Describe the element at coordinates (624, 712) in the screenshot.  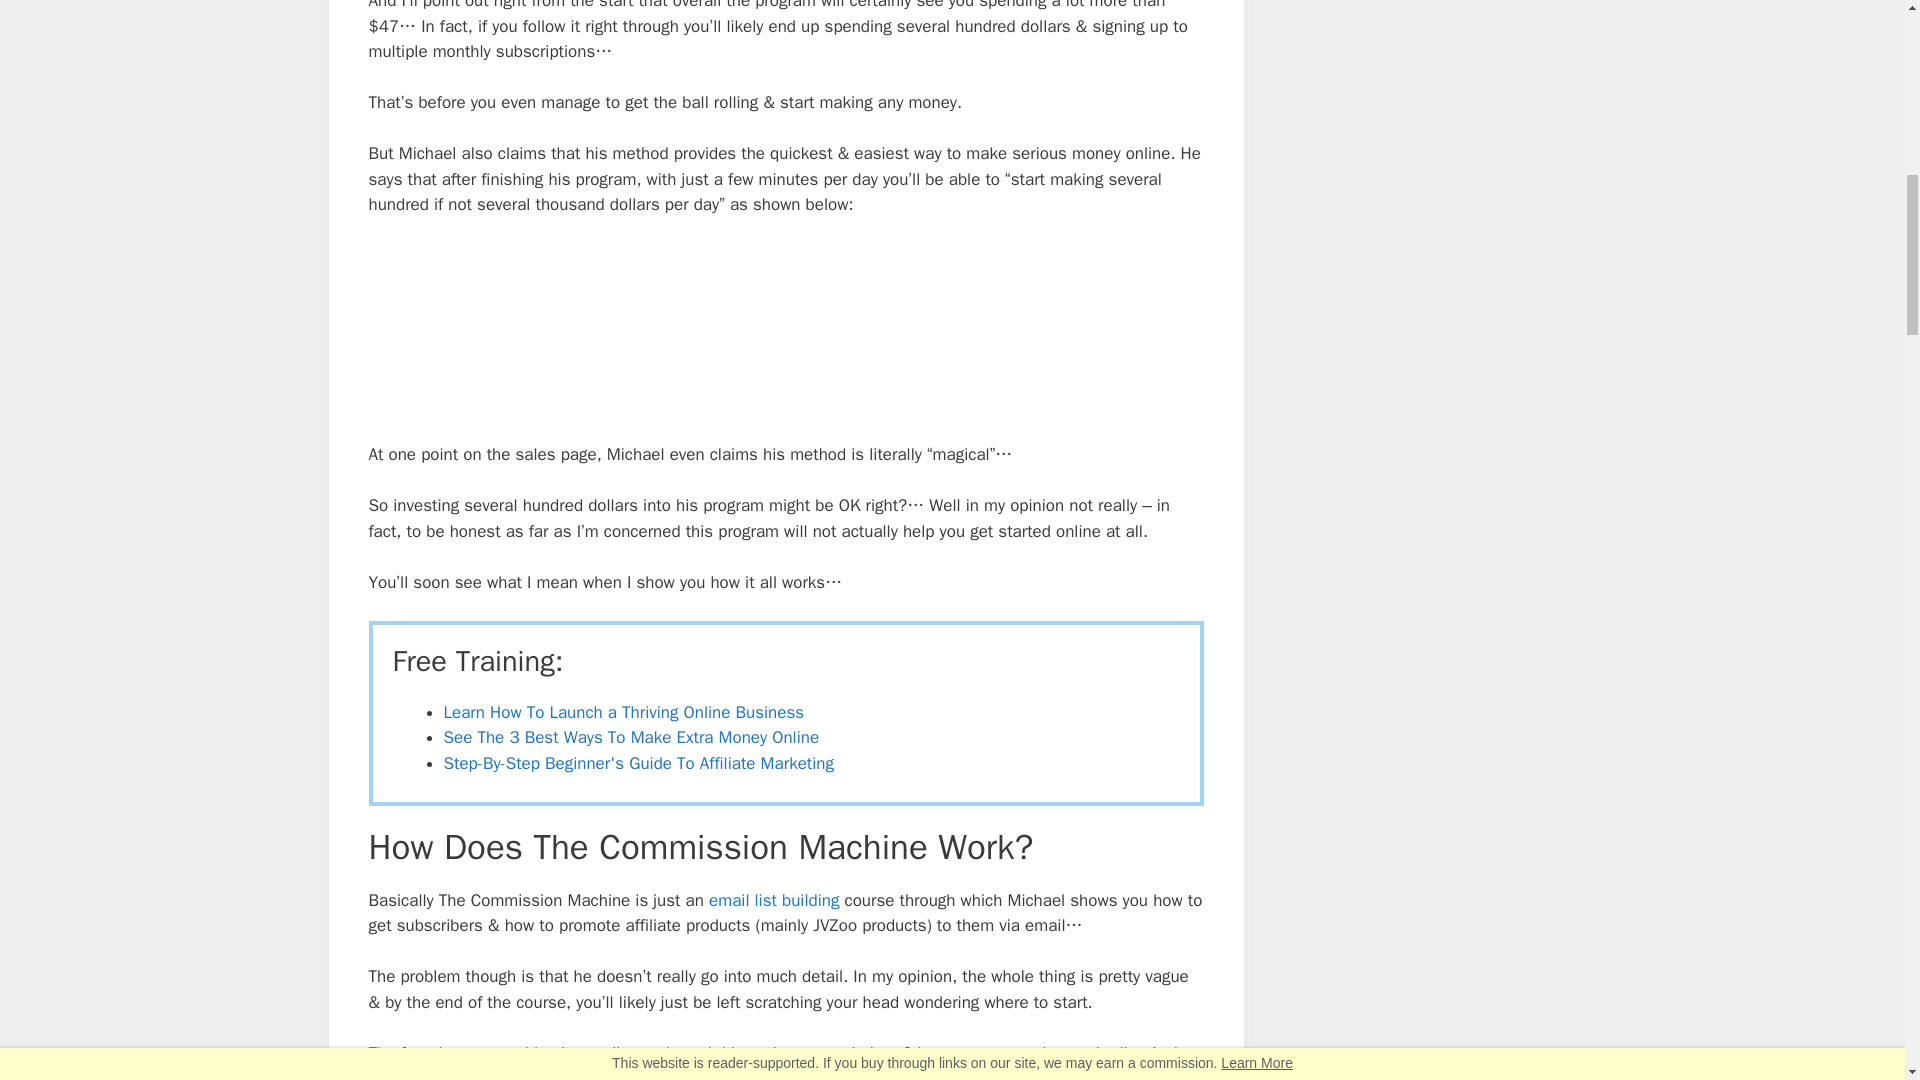
I see `Learn How To Launch a Thriving Online Business` at that location.